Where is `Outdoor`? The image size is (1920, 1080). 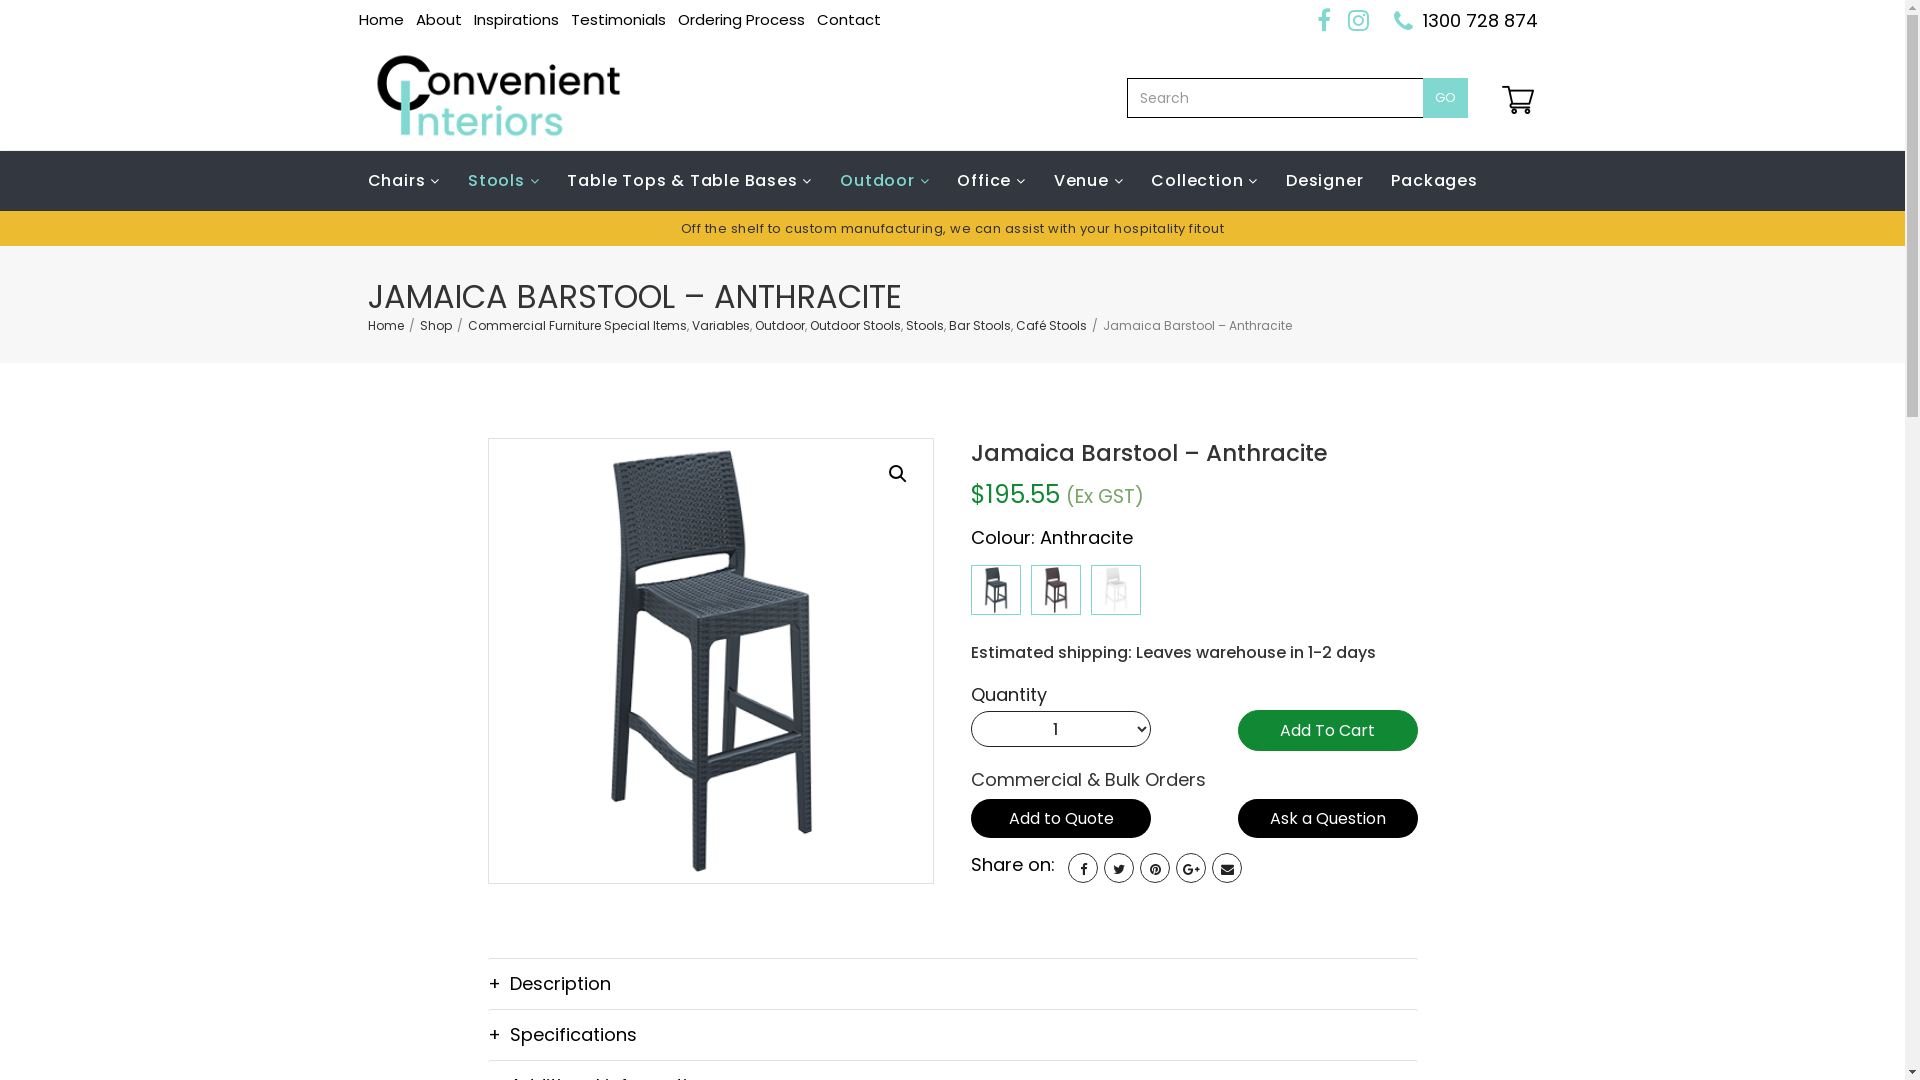 Outdoor is located at coordinates (779, 326).